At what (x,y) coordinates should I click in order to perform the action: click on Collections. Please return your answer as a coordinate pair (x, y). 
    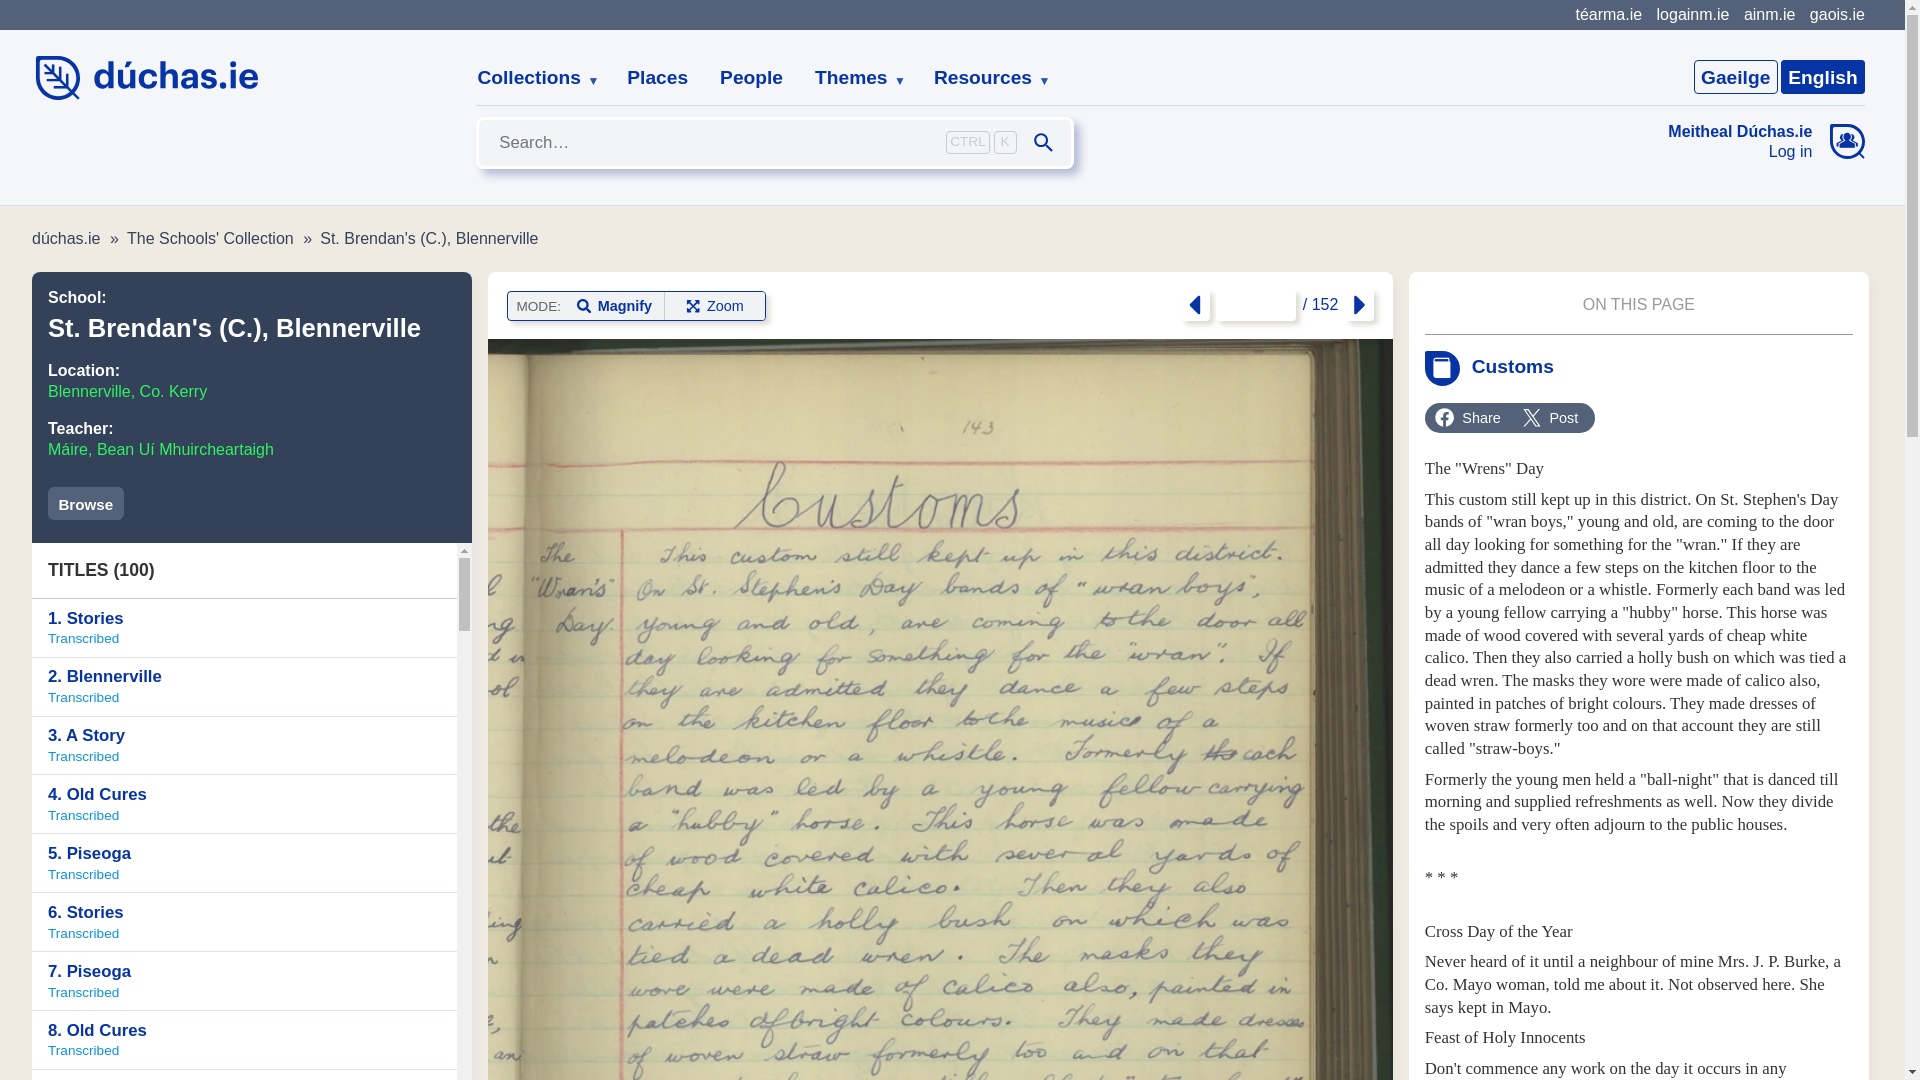
    Looking at the image, I should click on (244, 687).